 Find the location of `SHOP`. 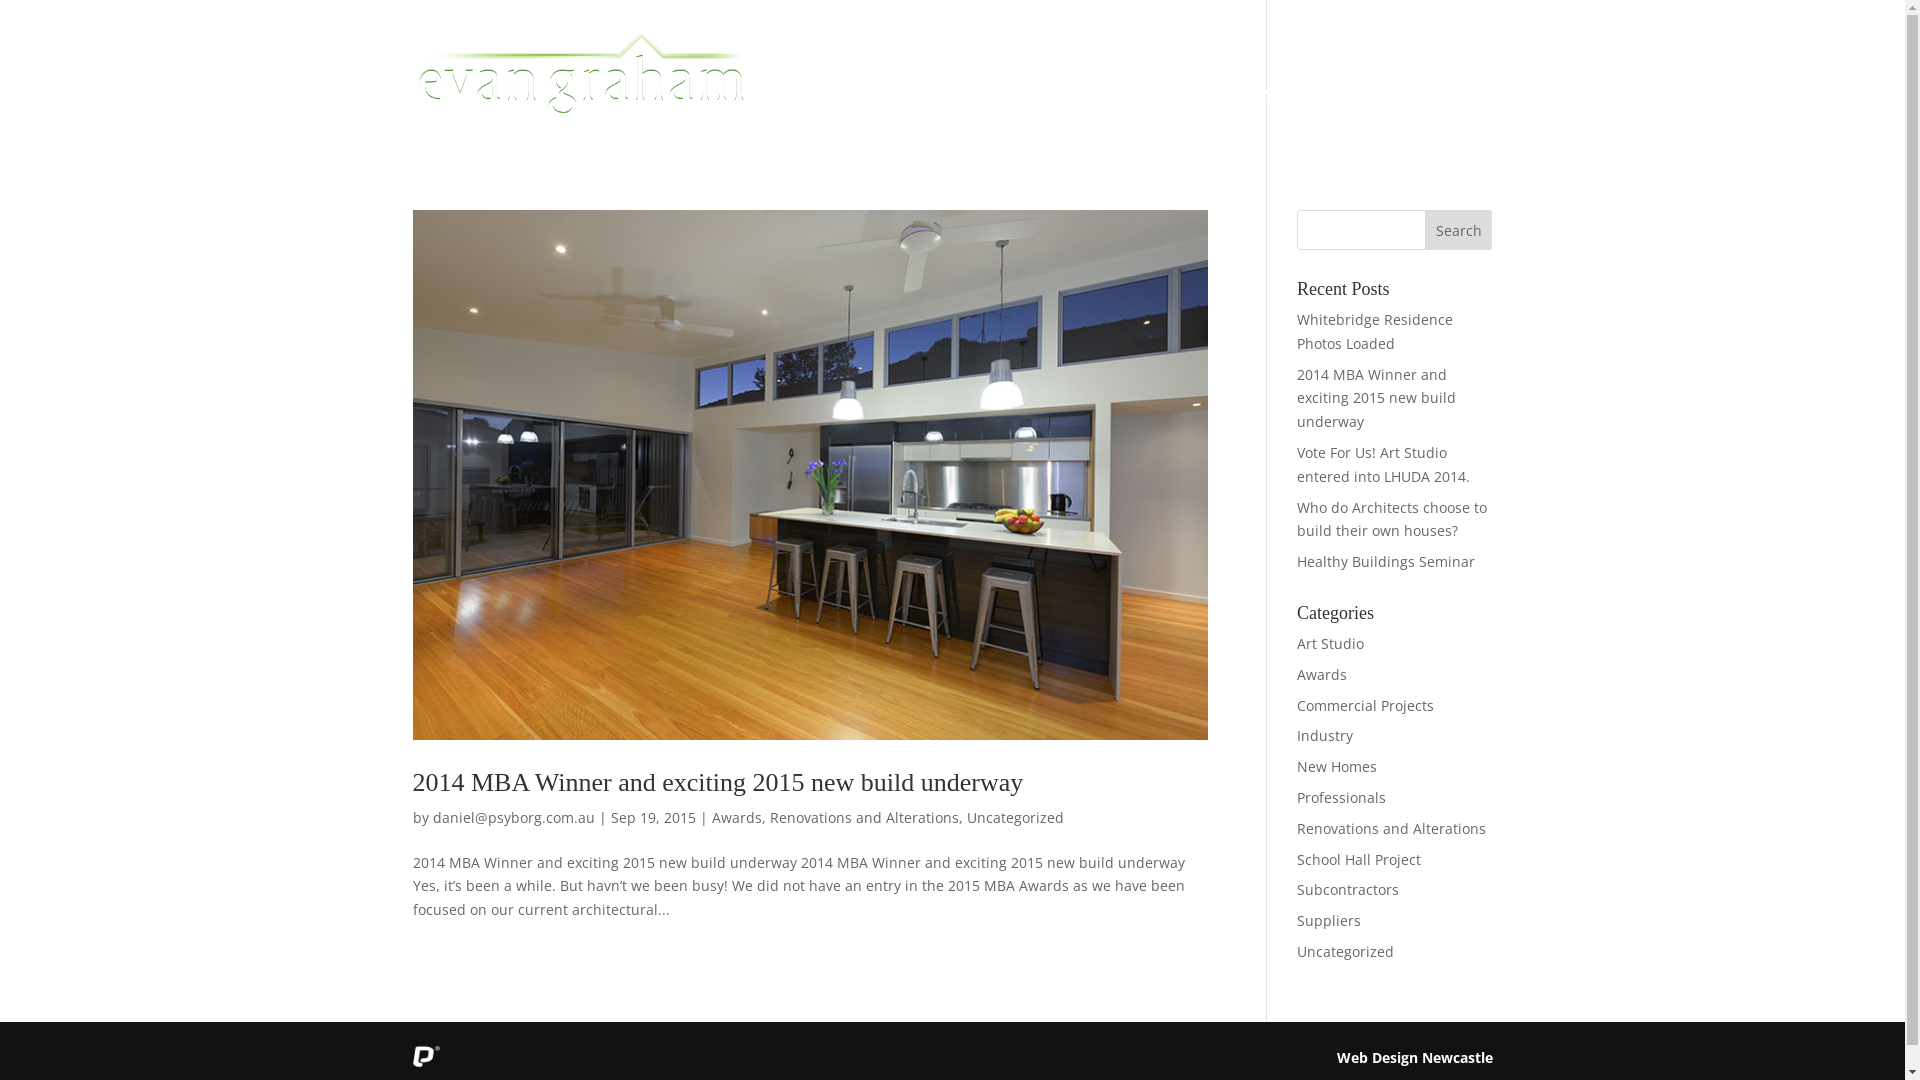

SHOP is located at coordinates (1128, 120).